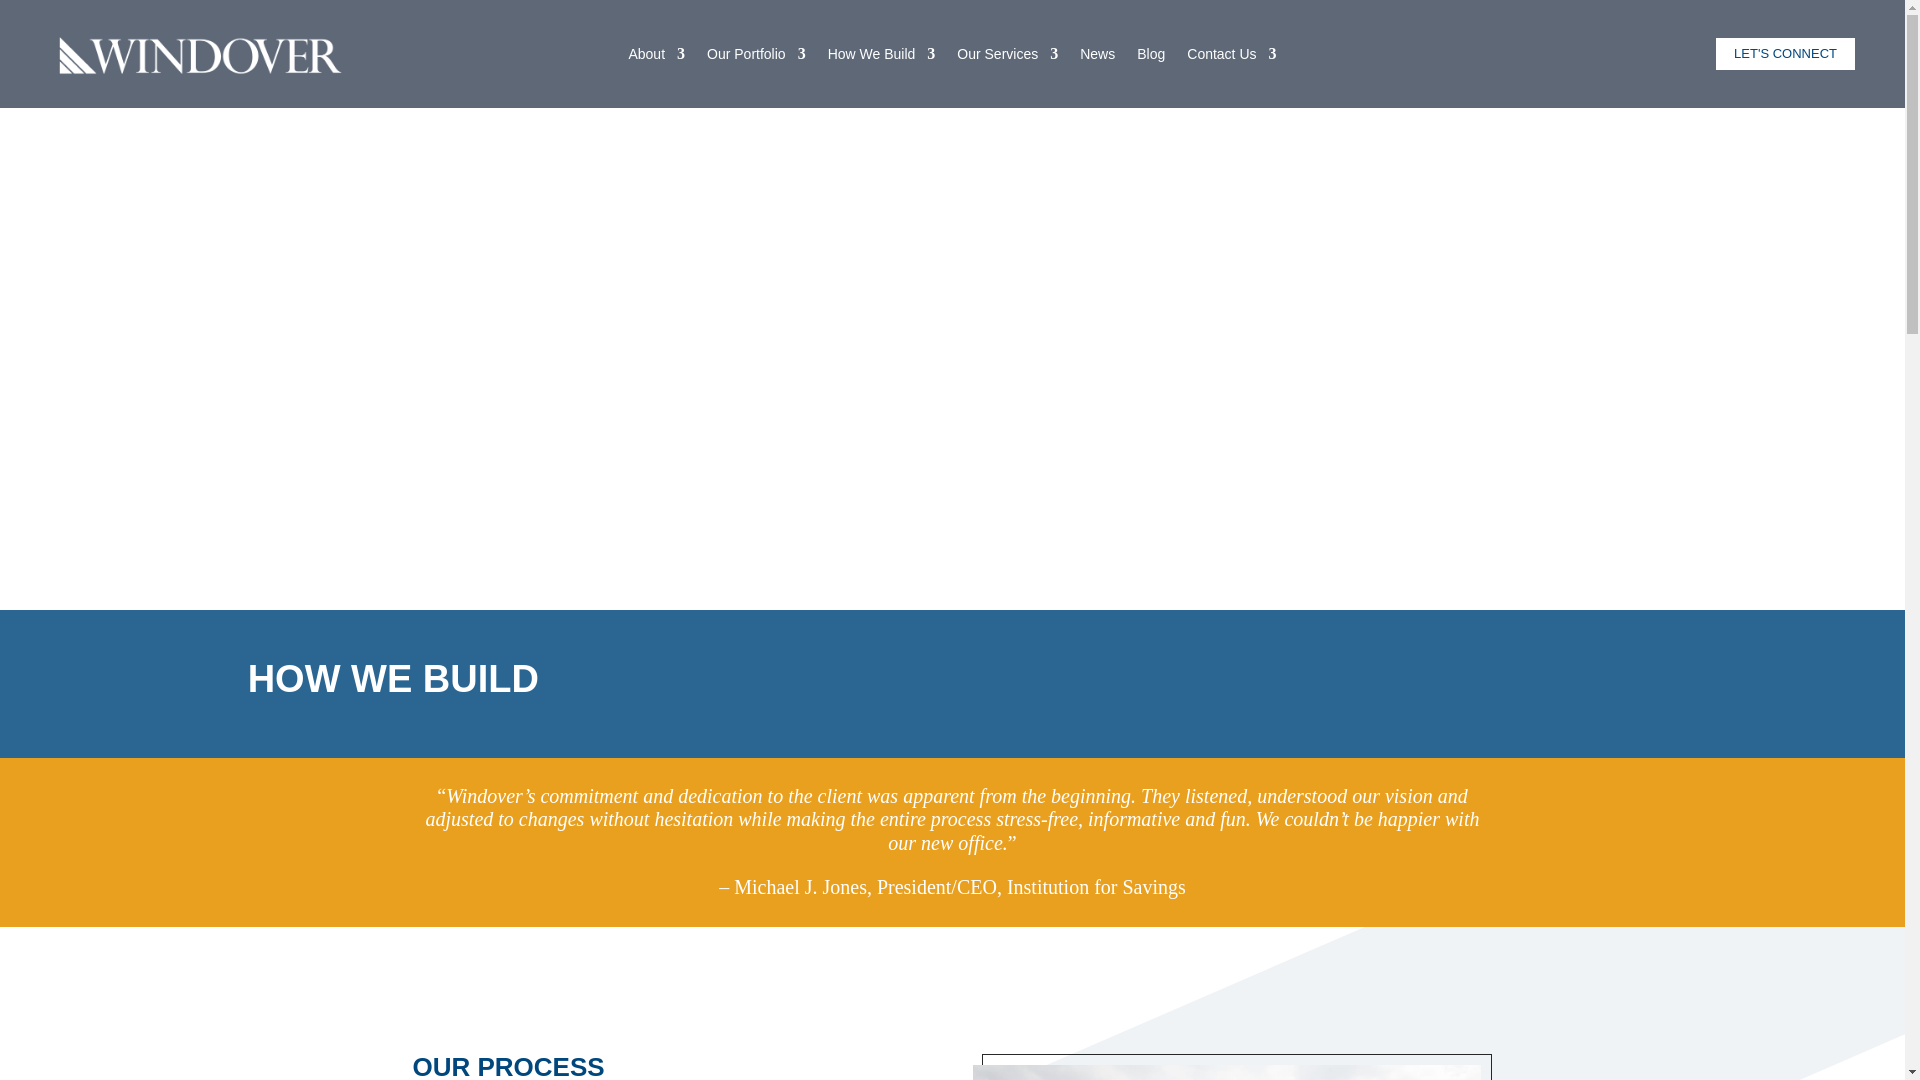  Describe the element at coordinates (756, 58) in the screenshot. I see `Our Portfolio` at that location.